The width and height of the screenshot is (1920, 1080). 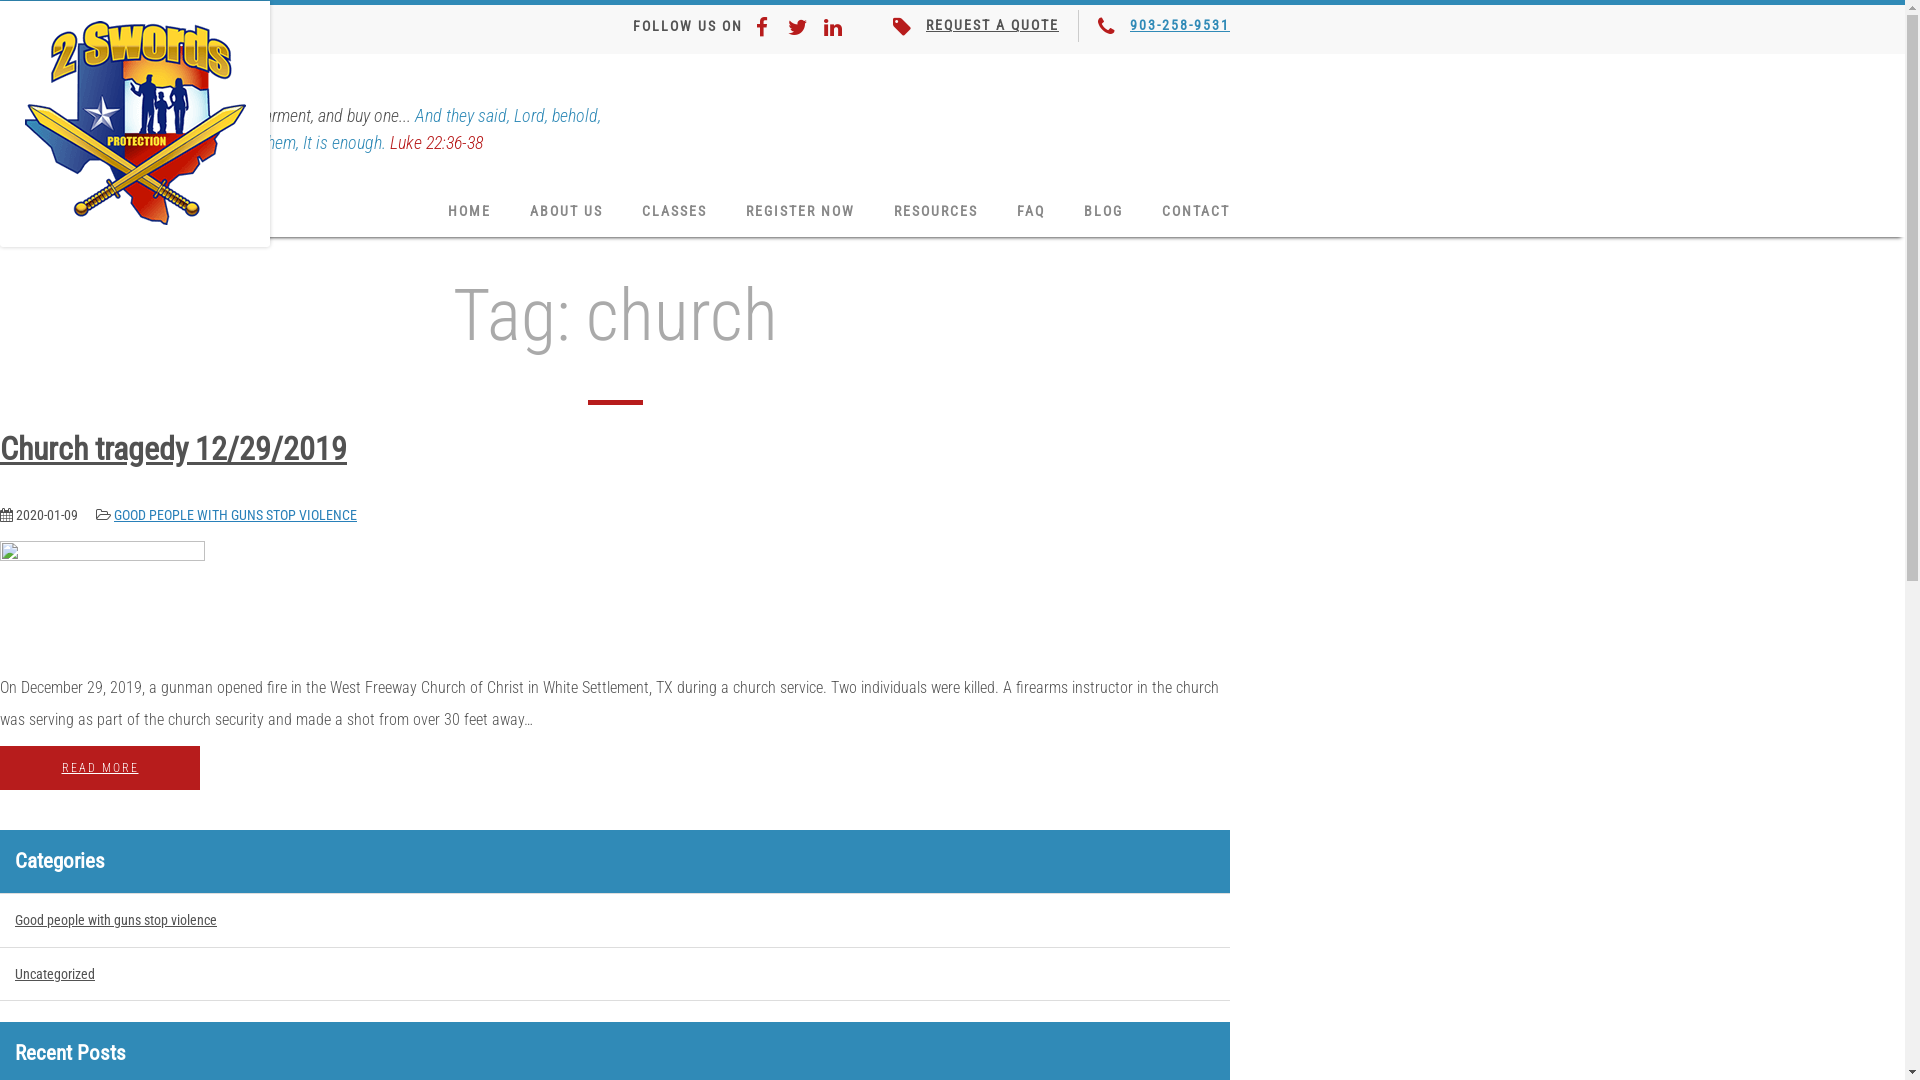 What do you see at coordinates (936, 212) in the screenshot?
I see `RESOURCES` at bounding box center [936, 212].